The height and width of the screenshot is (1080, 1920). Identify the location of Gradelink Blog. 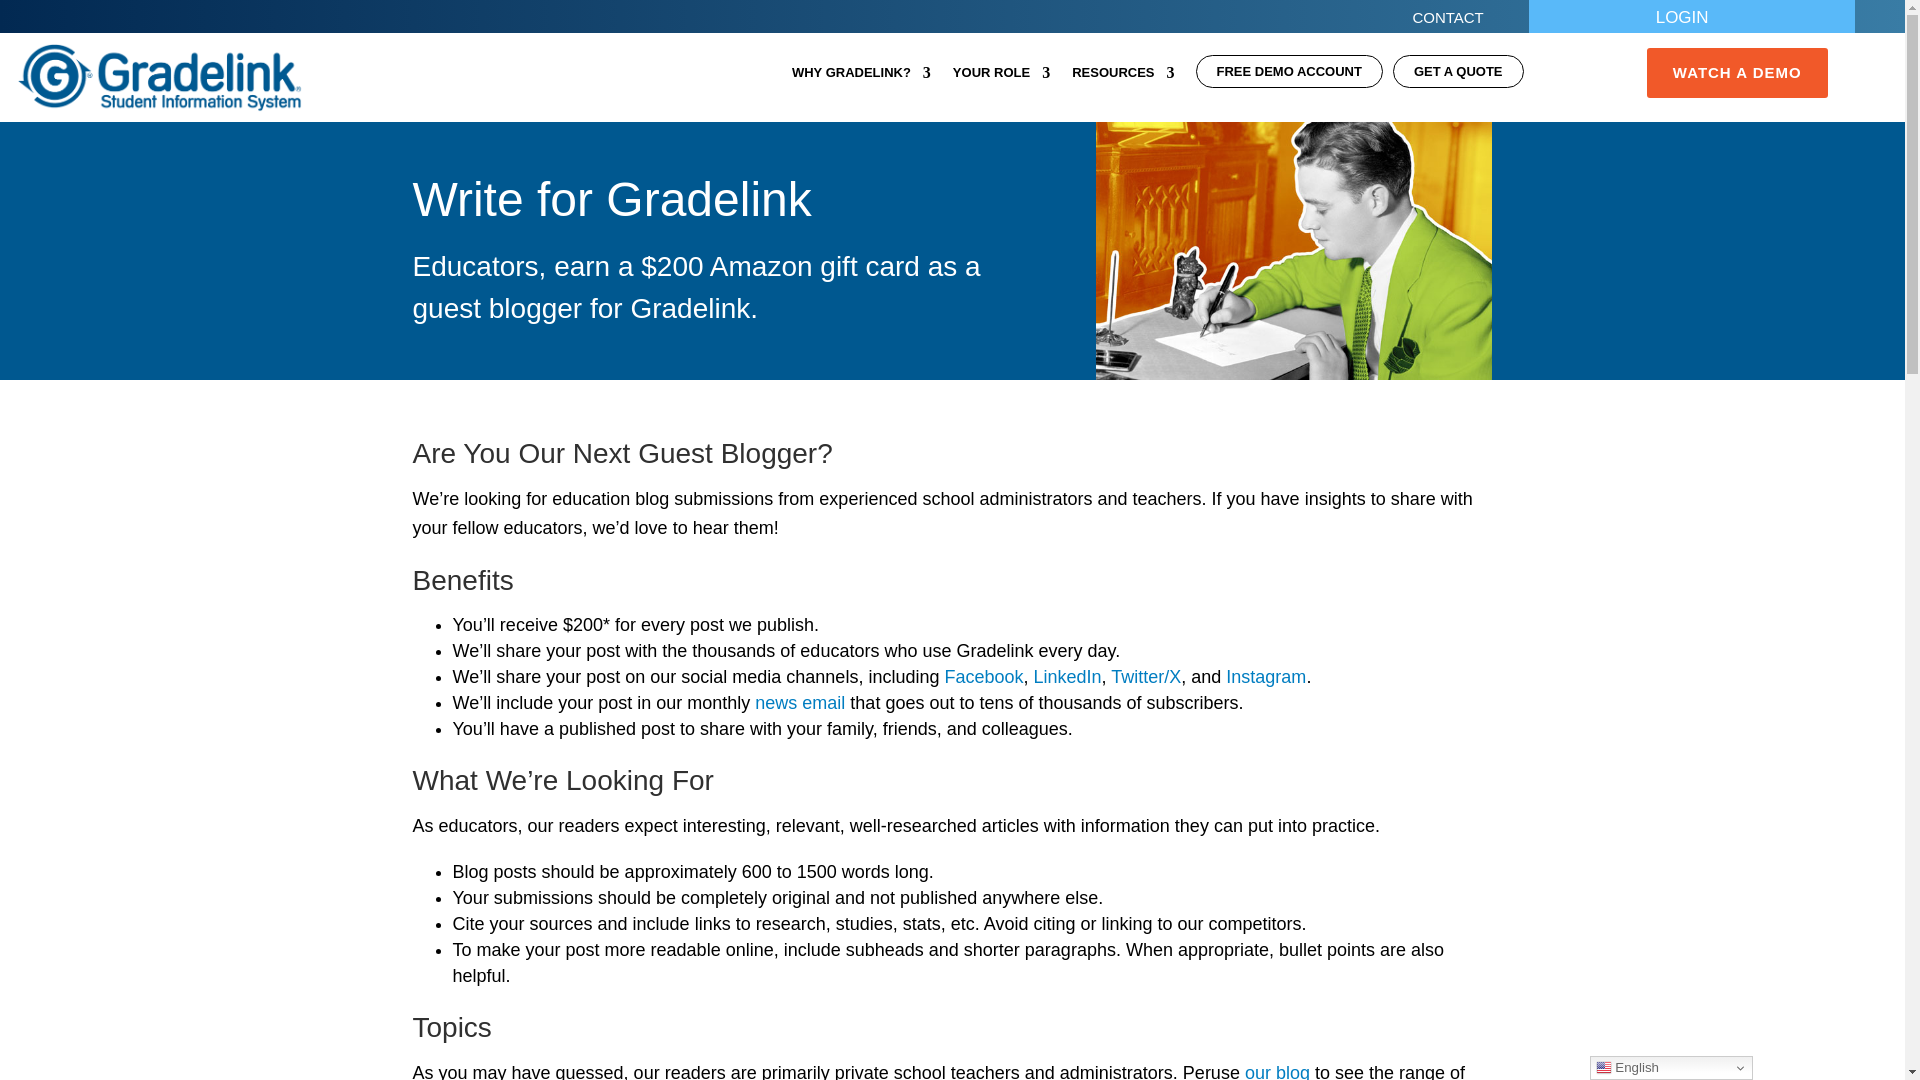
(1276, 1071).